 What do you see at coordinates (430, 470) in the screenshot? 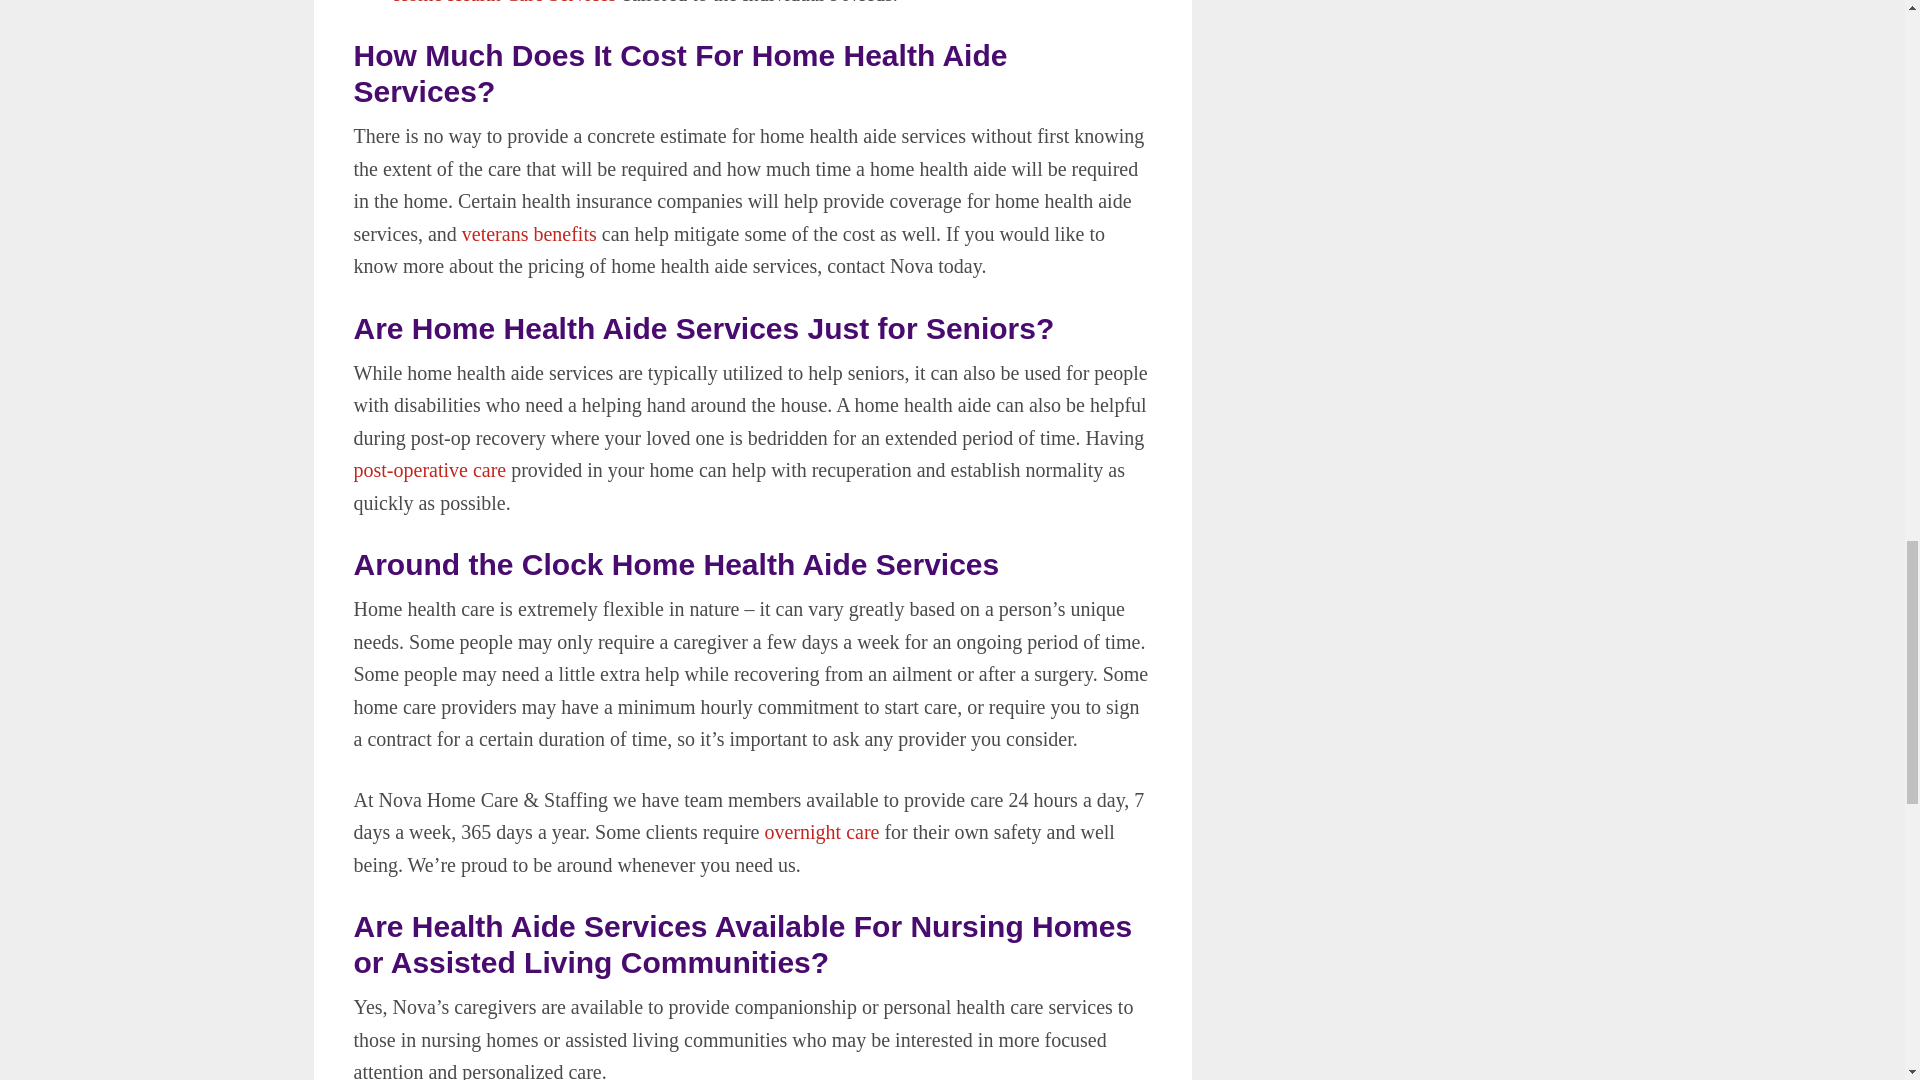
I see `post-operative care` at bounding box center [430, 470].